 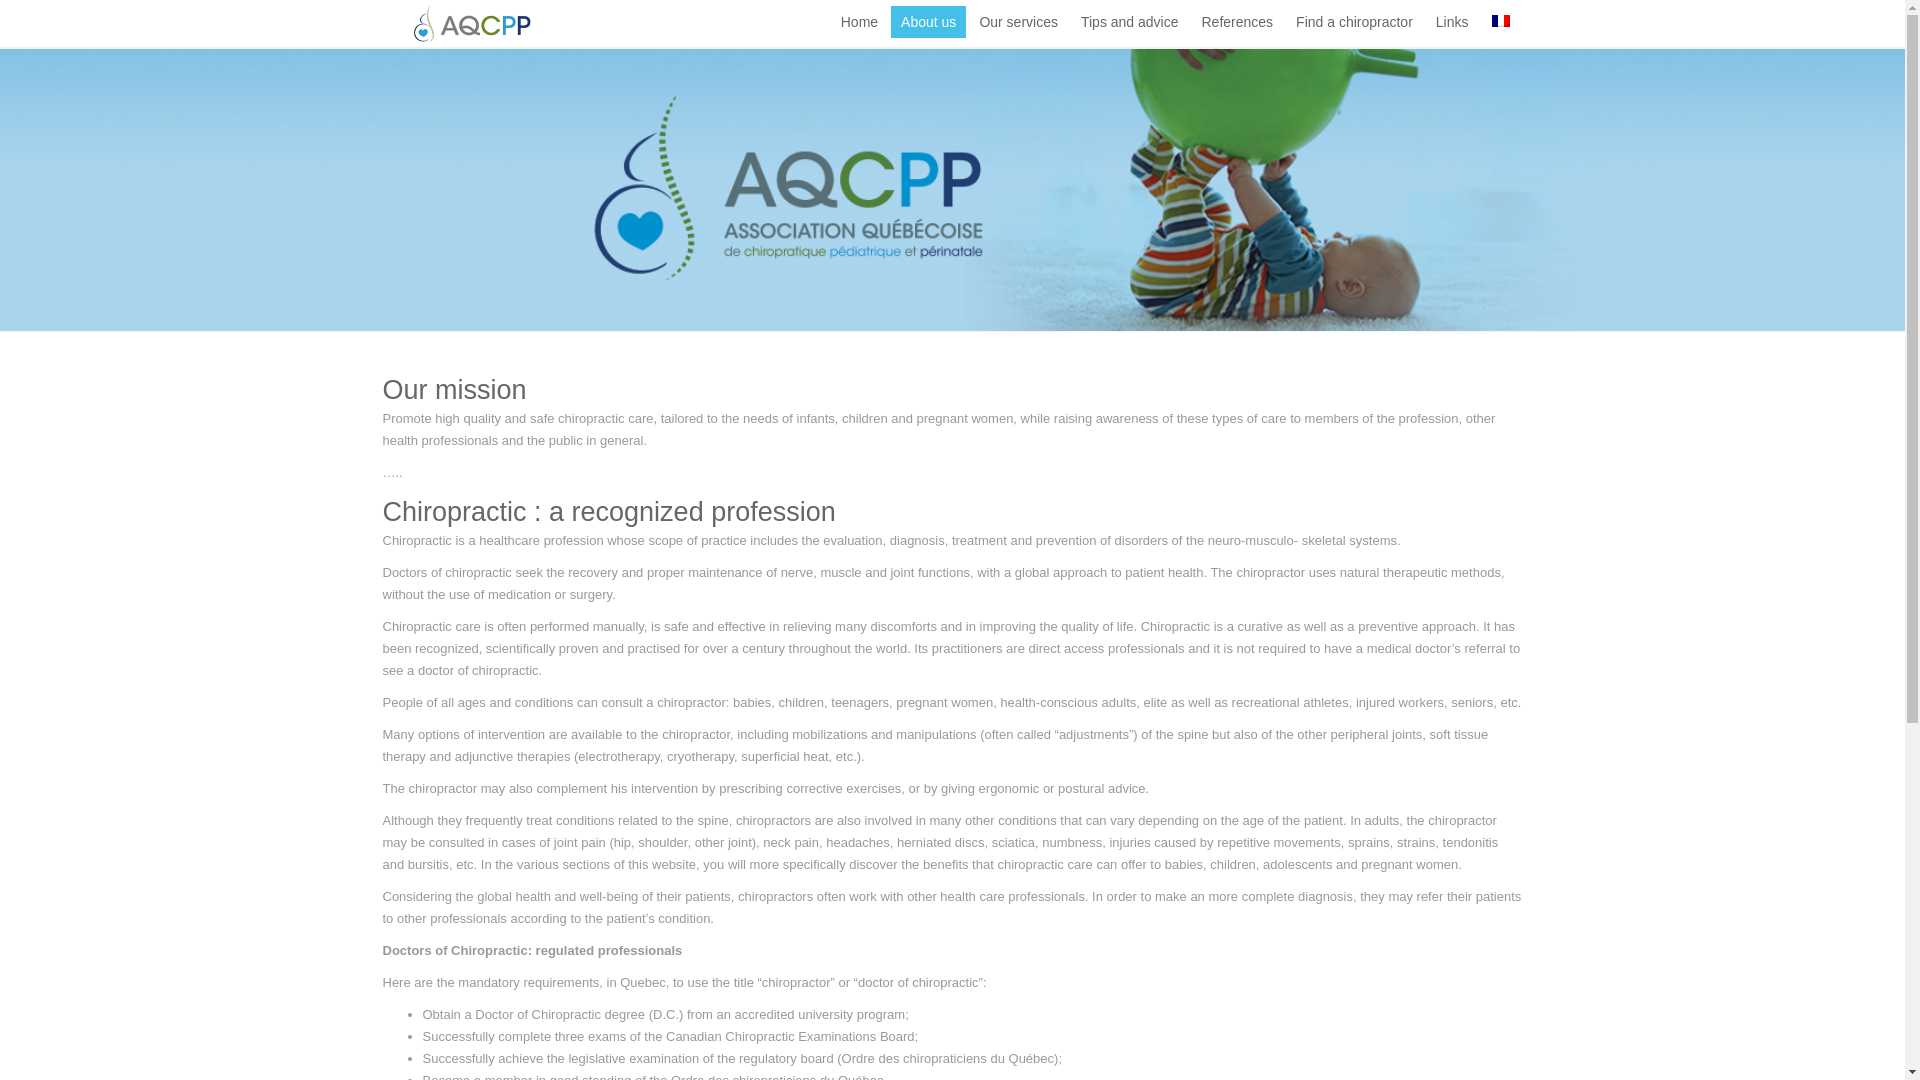 I want to click on Our services, so click(x=1018, y=22).